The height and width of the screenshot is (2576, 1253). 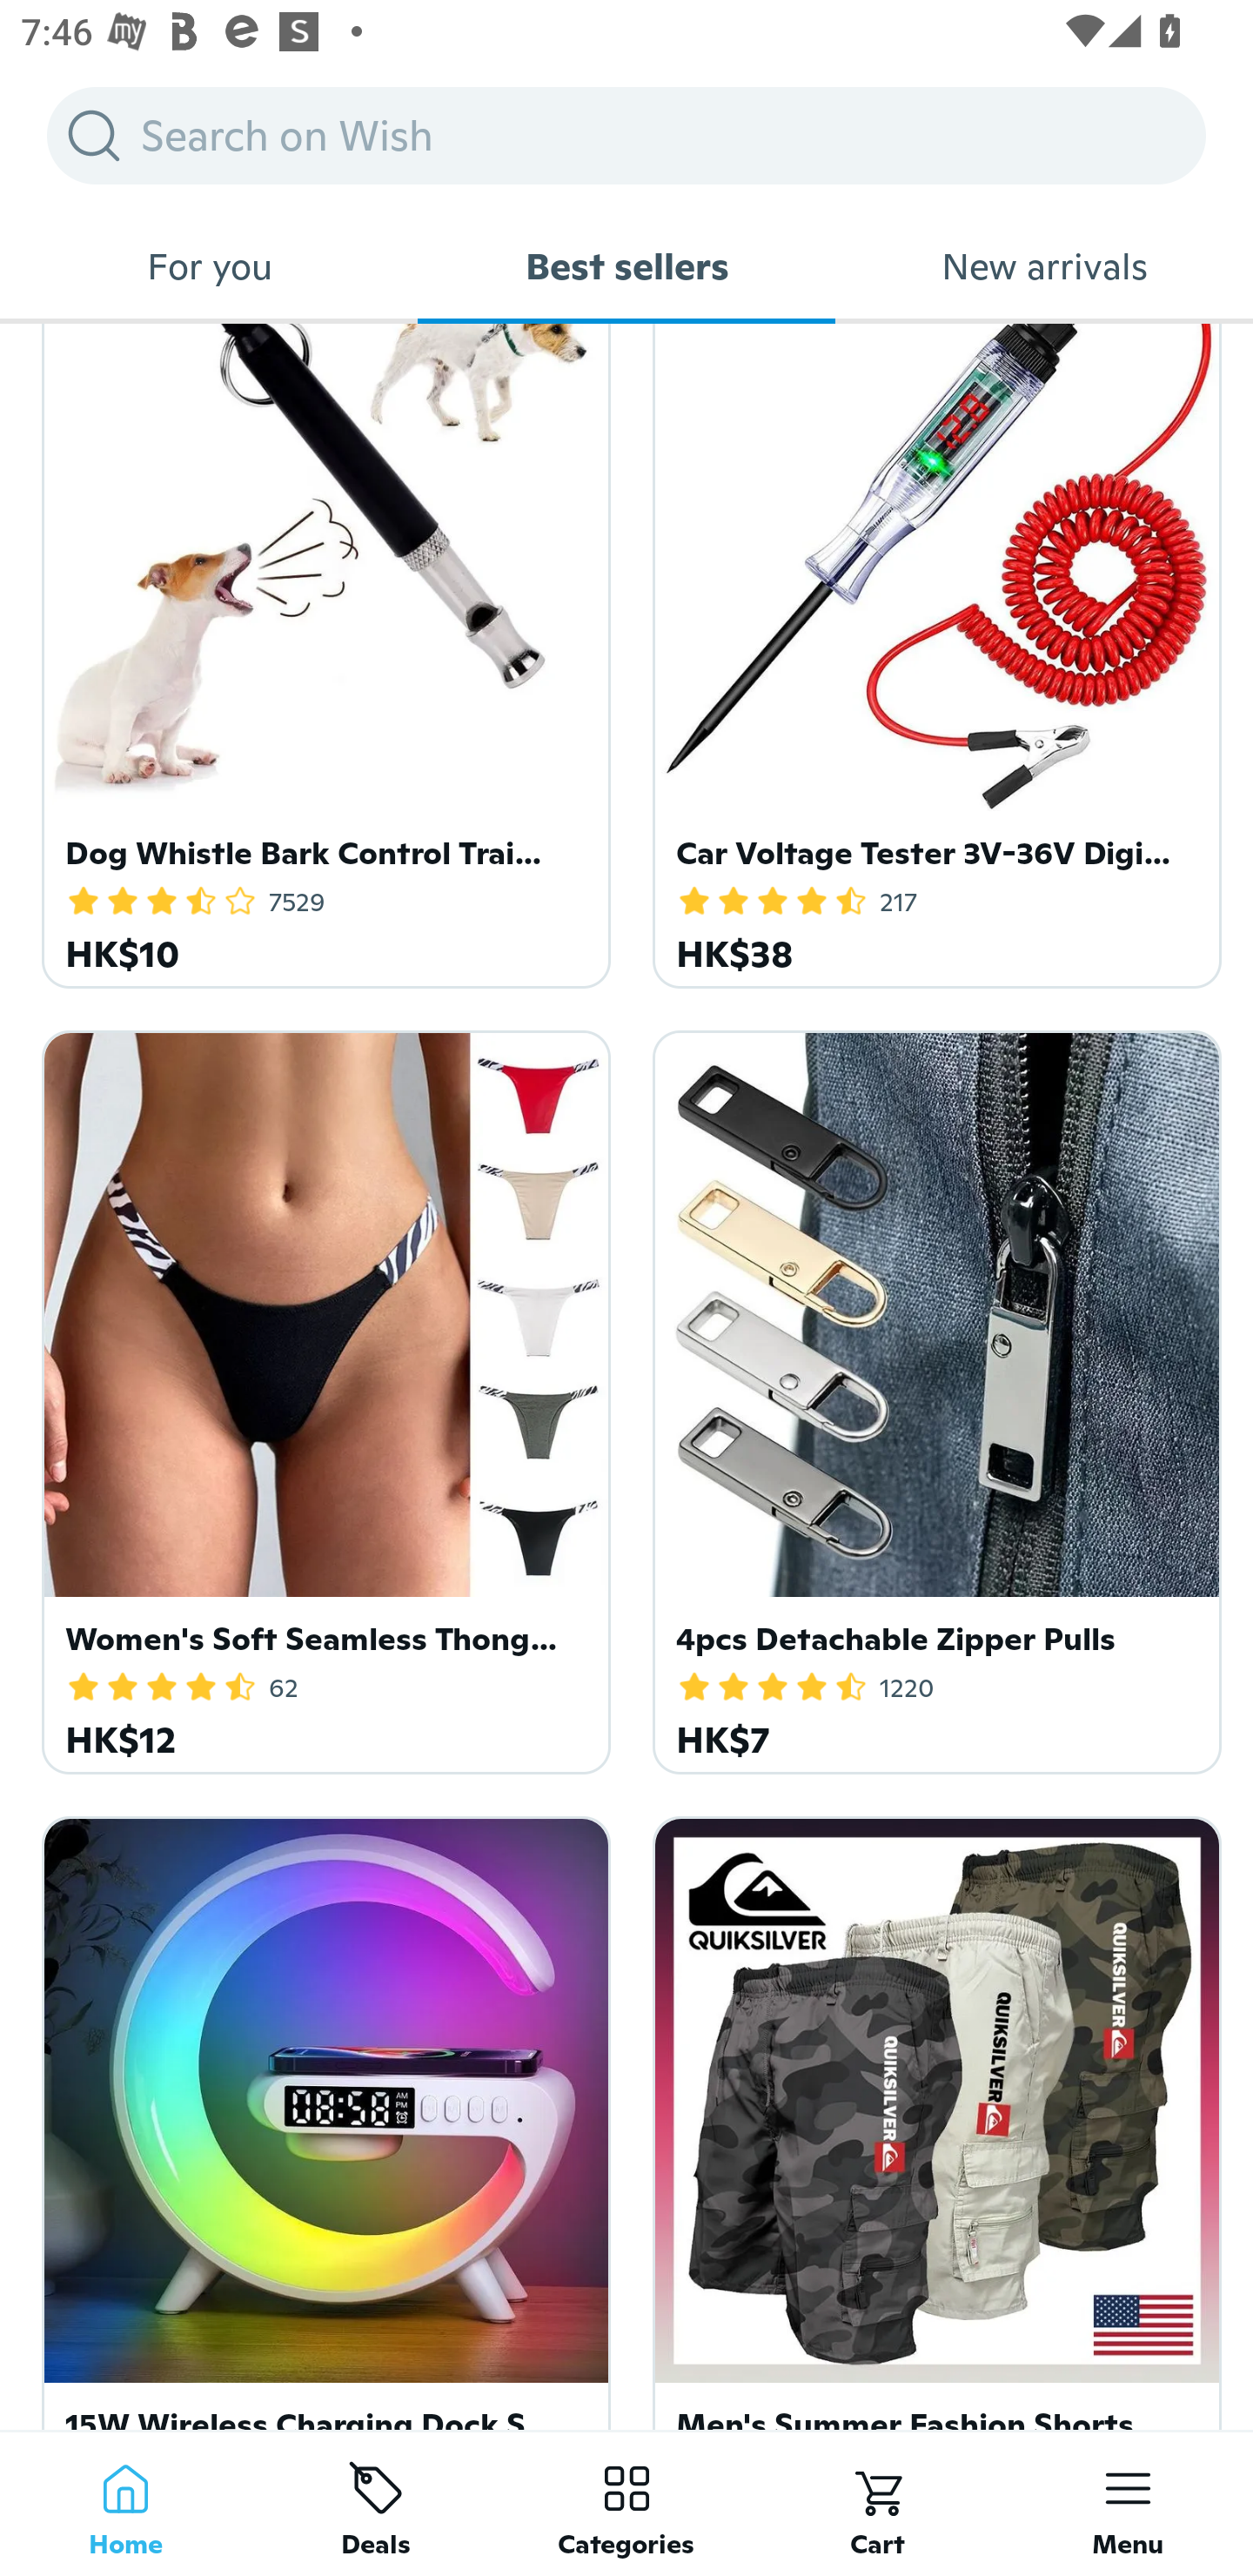 I want to click on Search on Wish, so click(x=626, y=135).